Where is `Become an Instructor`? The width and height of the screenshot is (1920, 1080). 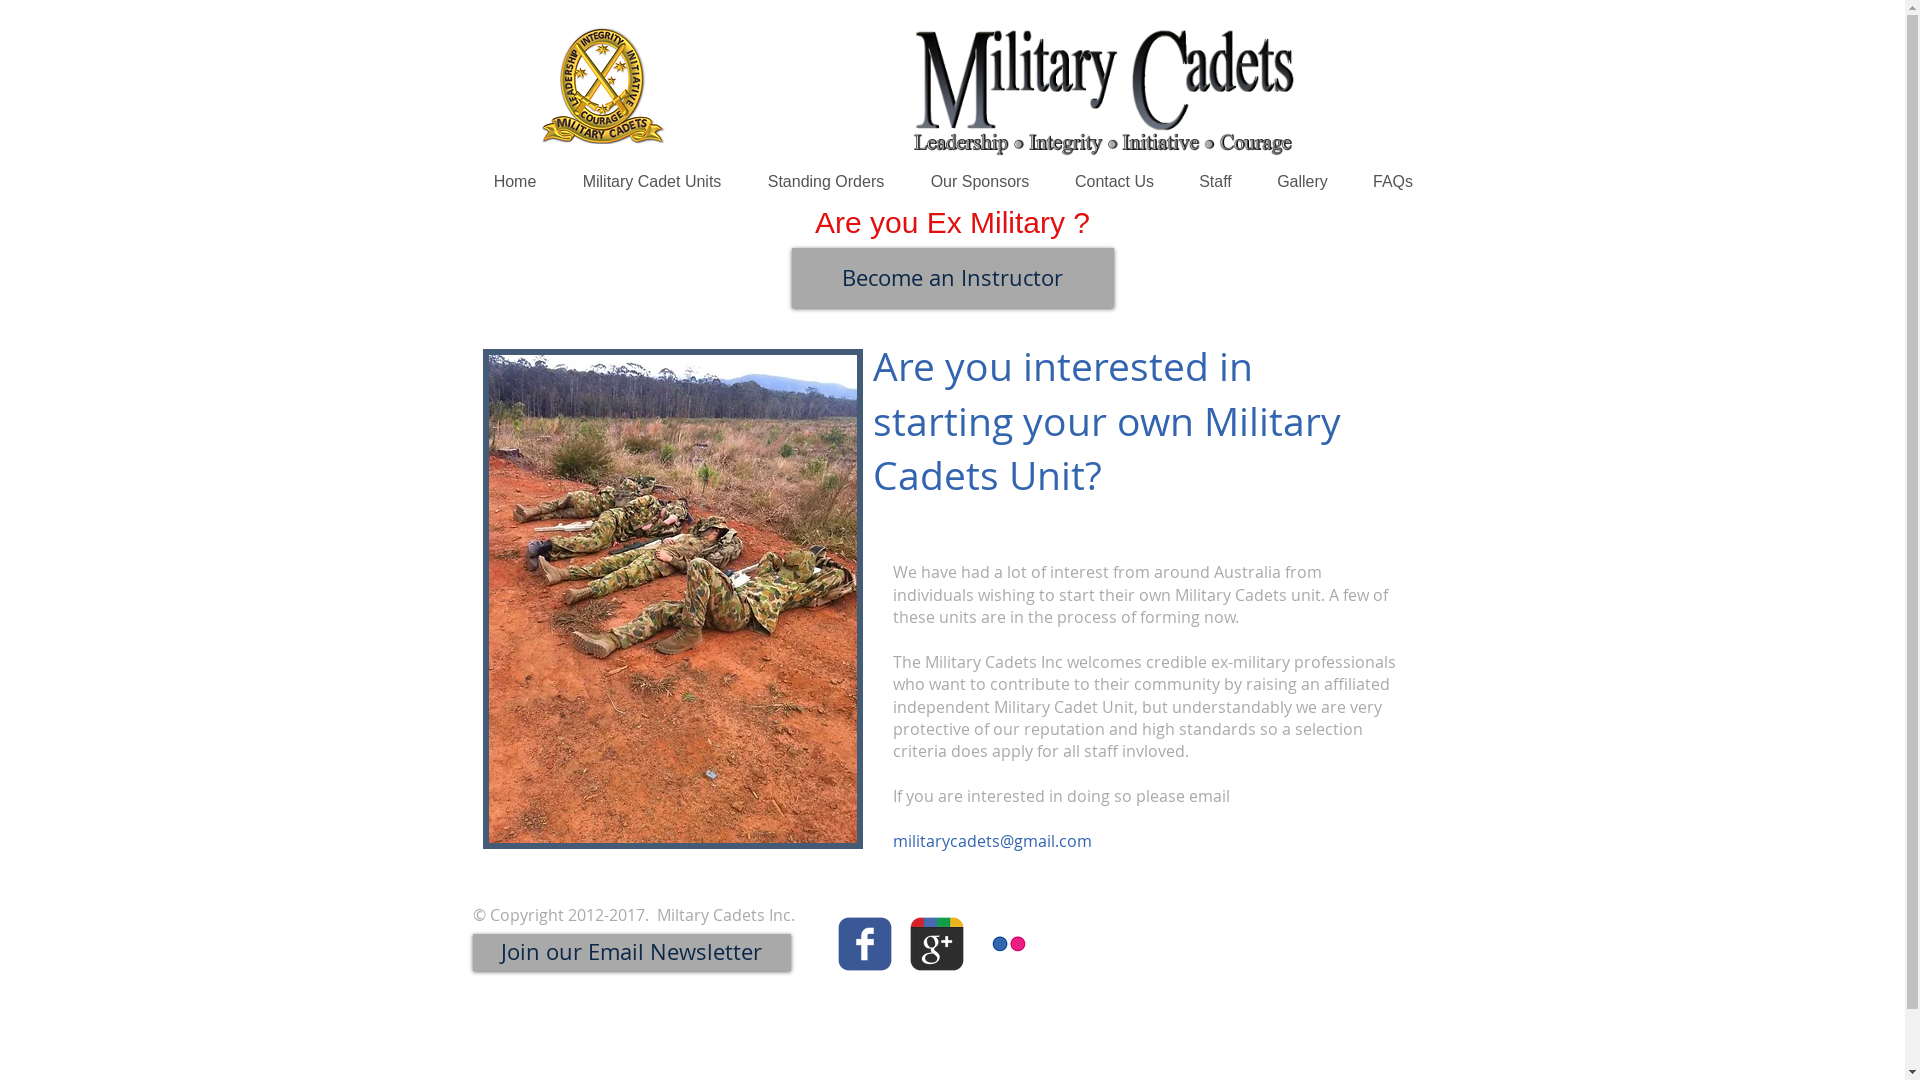
Become an Instructor is located at coordinates (953, 278).